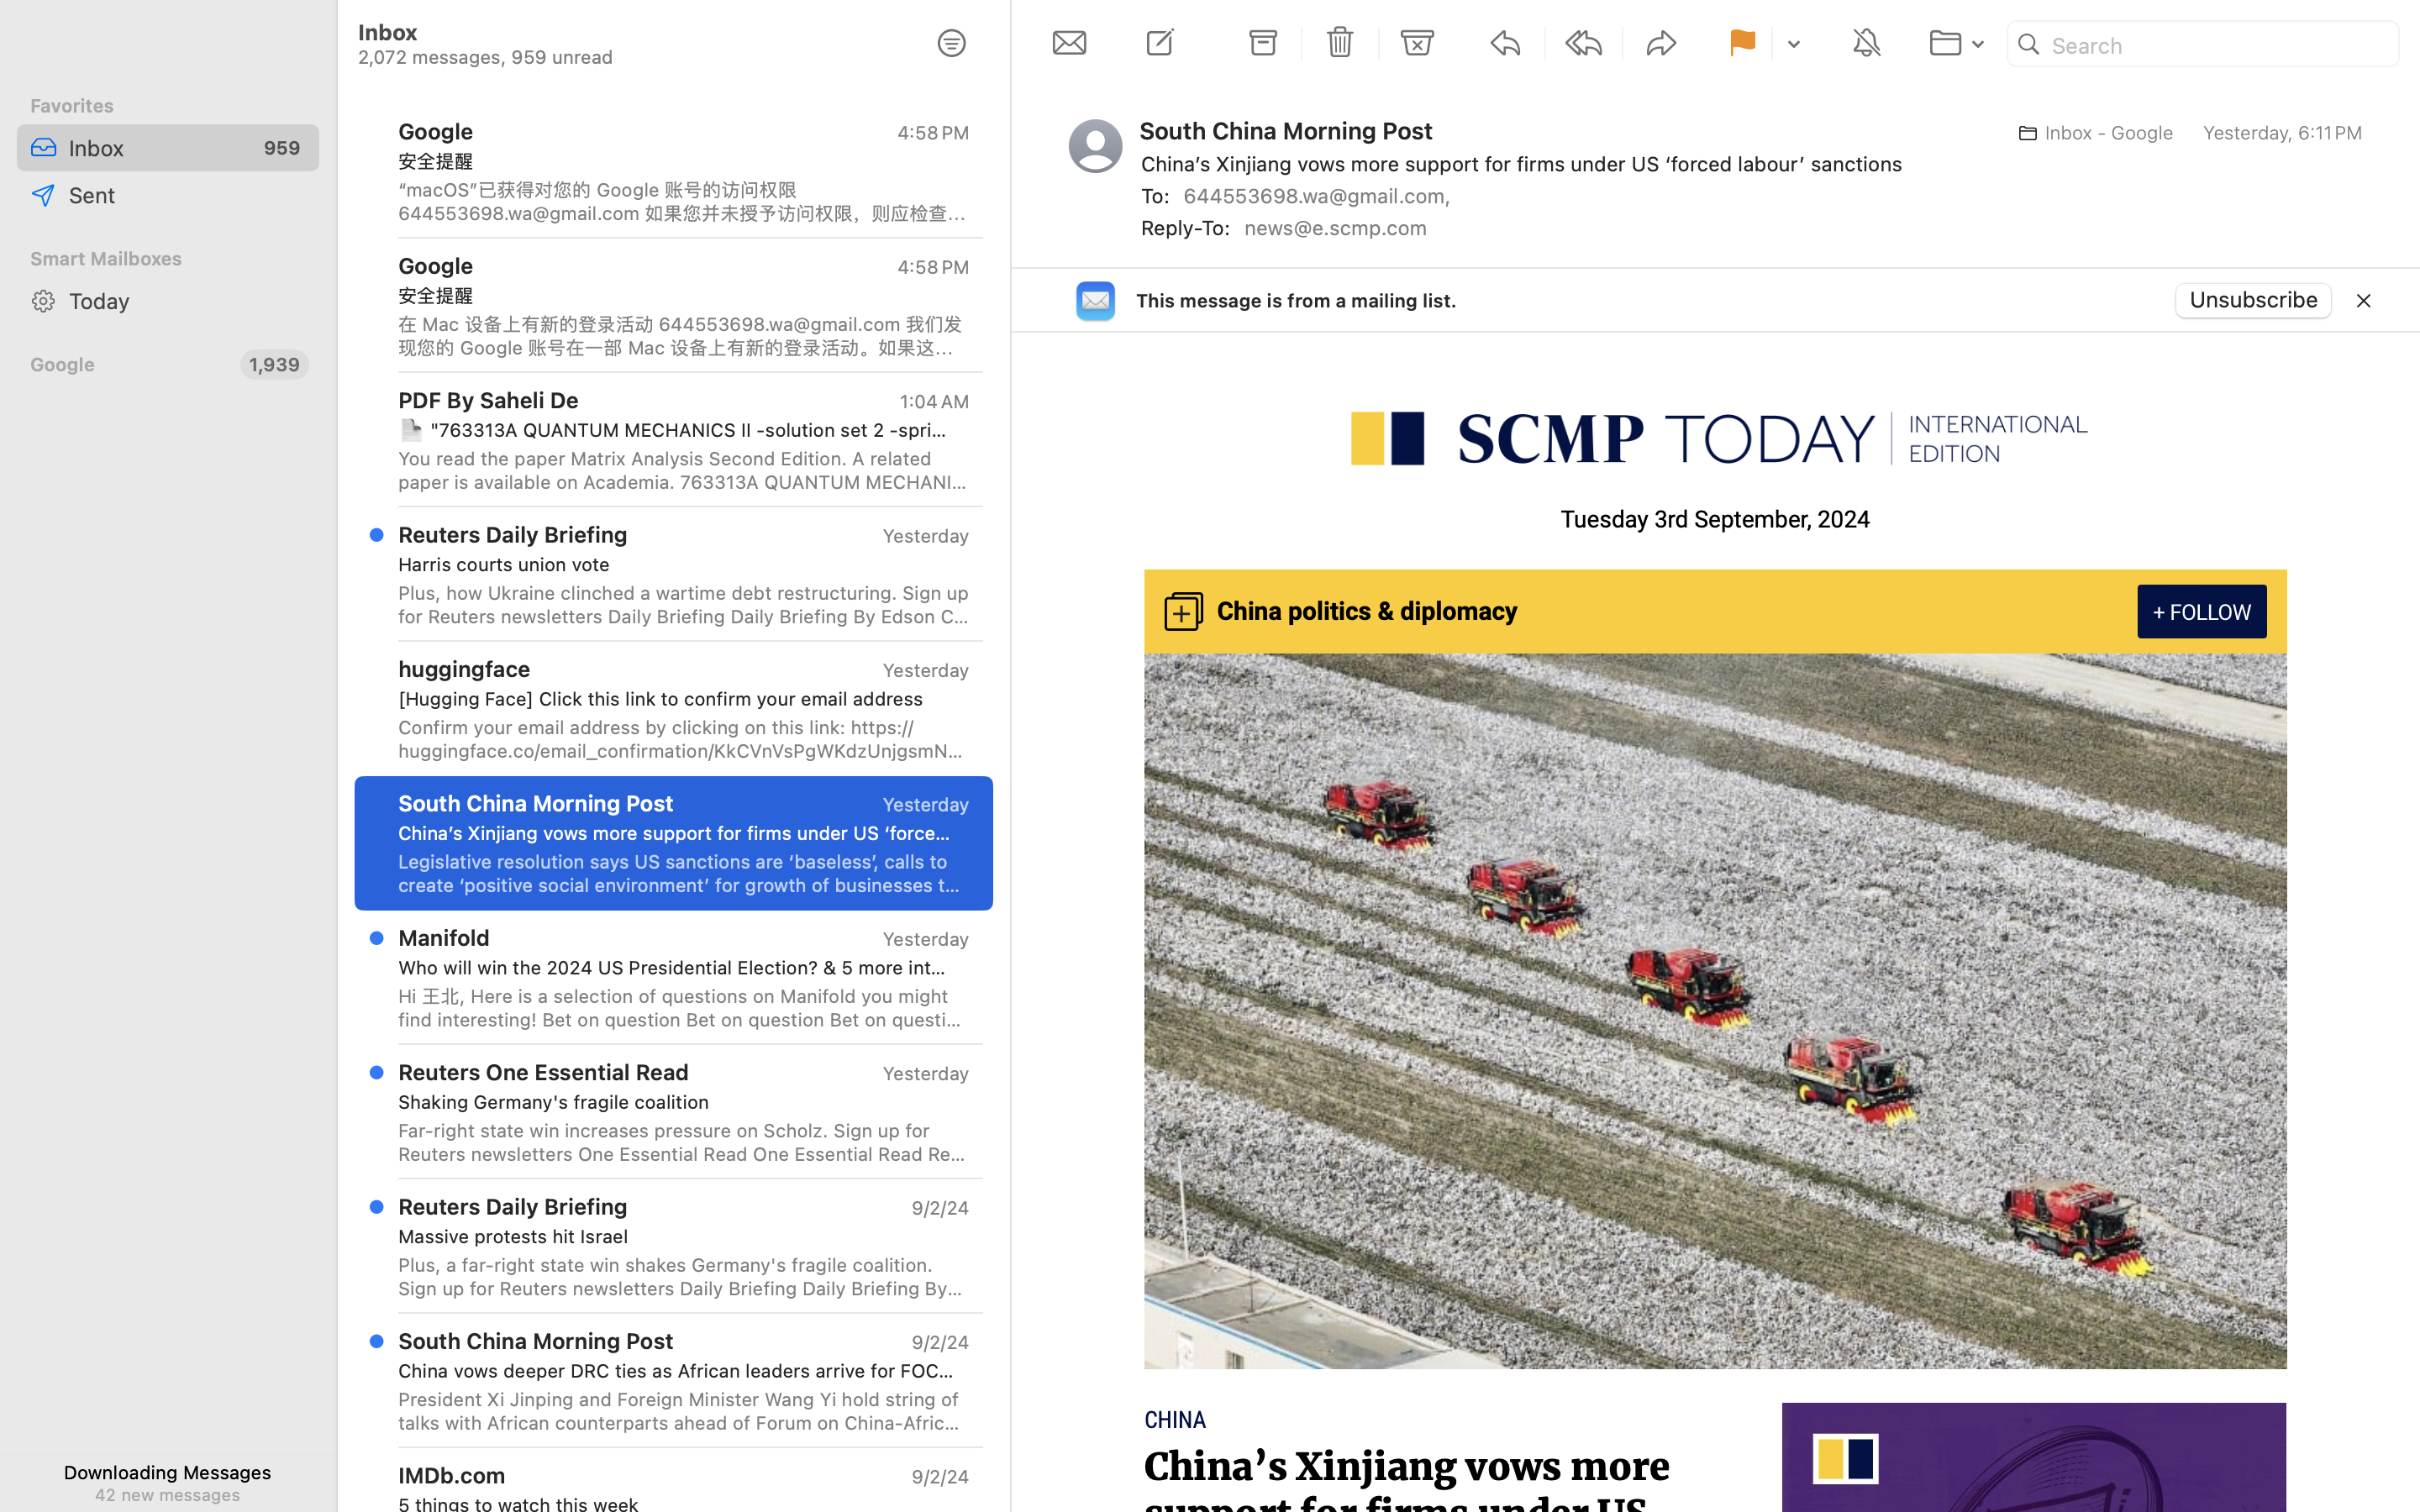 This screenshot has width=2420, height=1512. Describe the element at coordinates (544, 1072) in the screenshot. I see `Reuters One Essential Read` at that location.